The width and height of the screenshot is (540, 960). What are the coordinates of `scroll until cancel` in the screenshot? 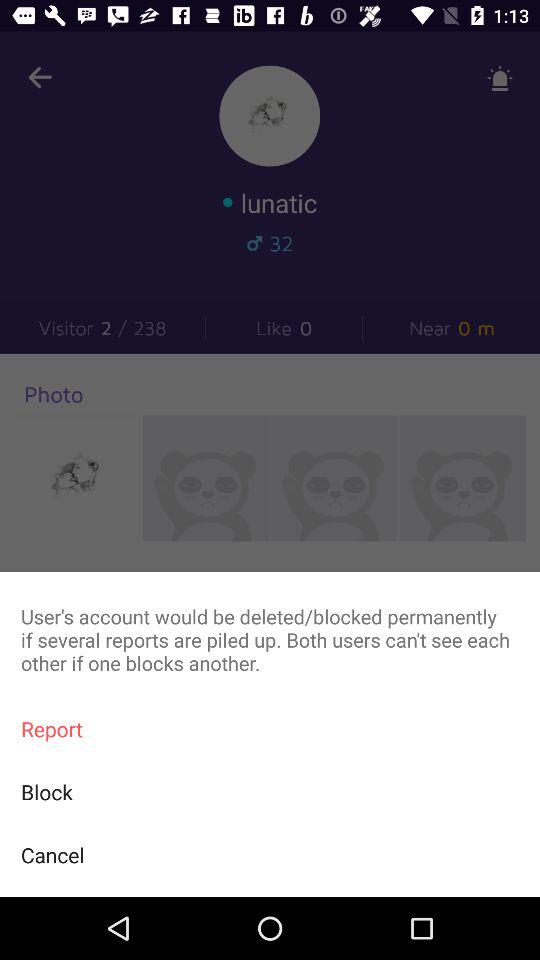 It's located at (270, 854).